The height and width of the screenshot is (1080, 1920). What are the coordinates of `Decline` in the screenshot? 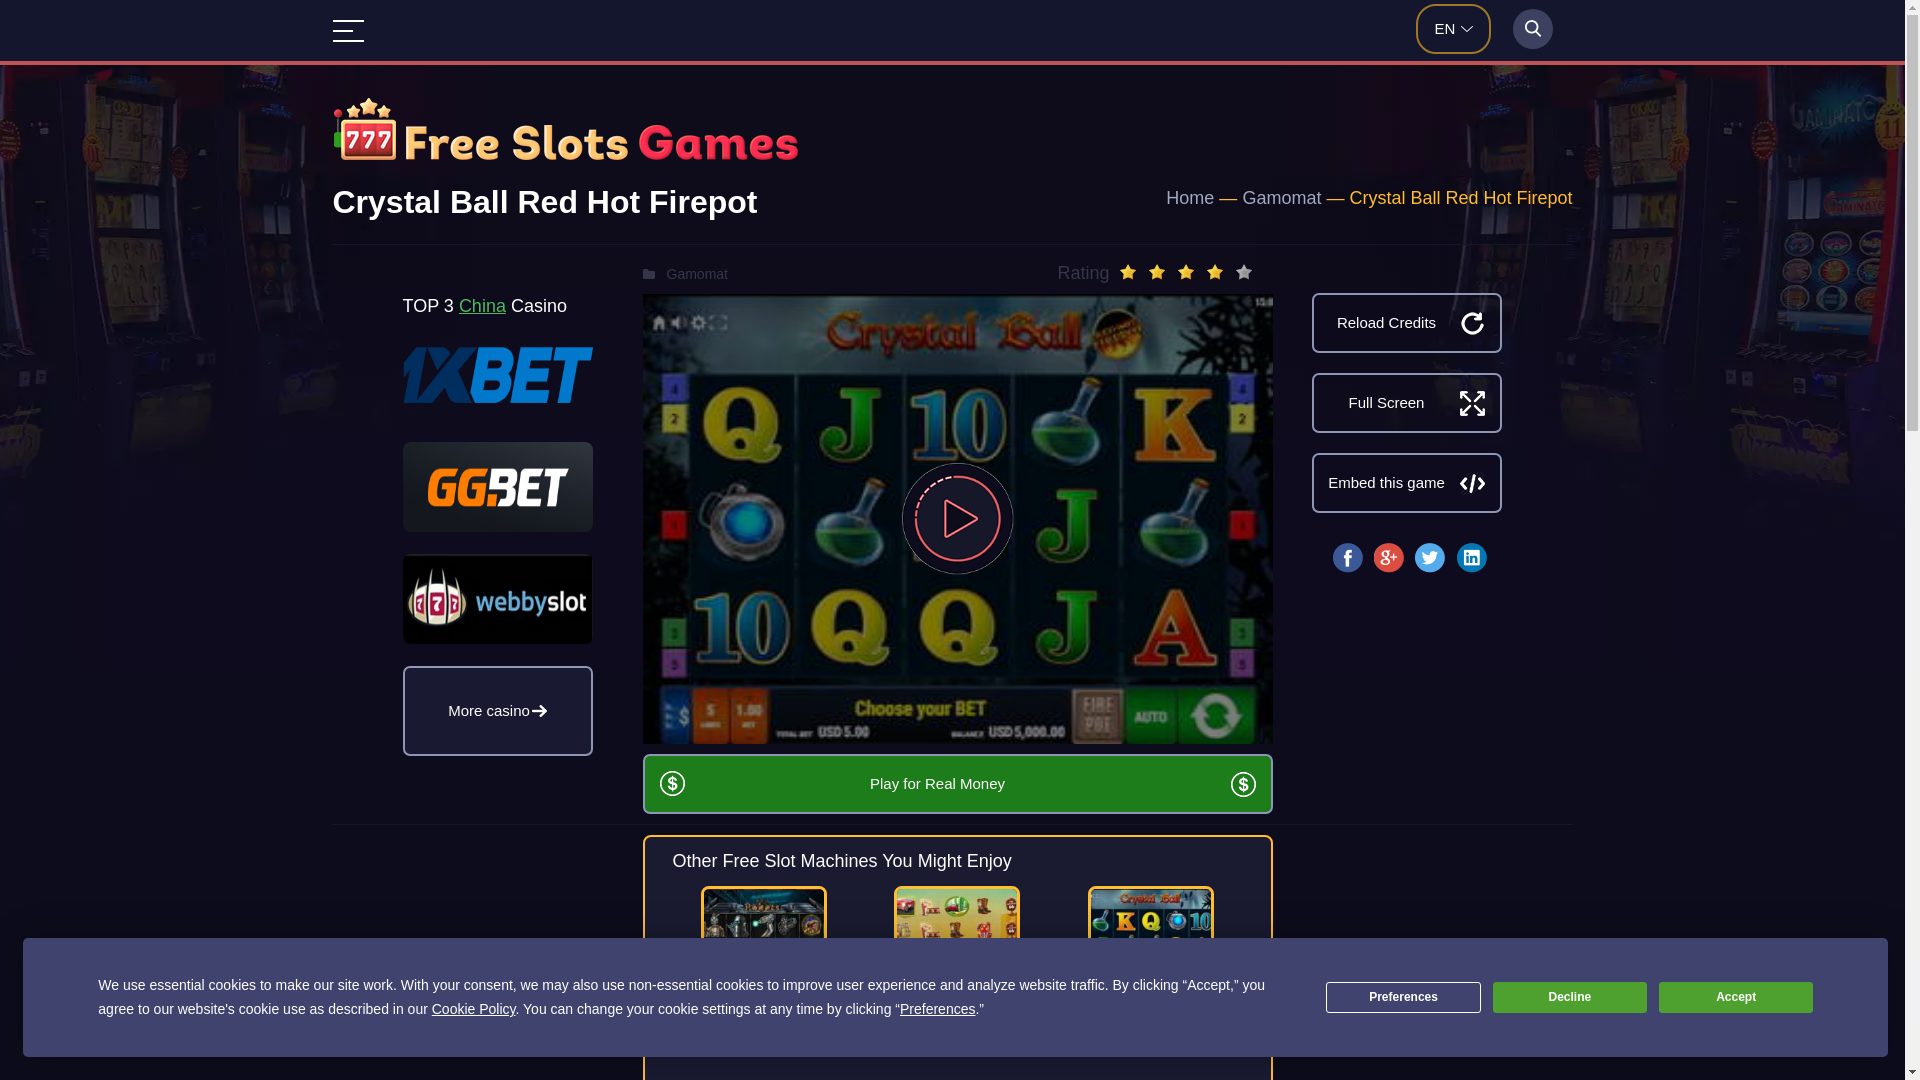 It's located at (1570, 997).